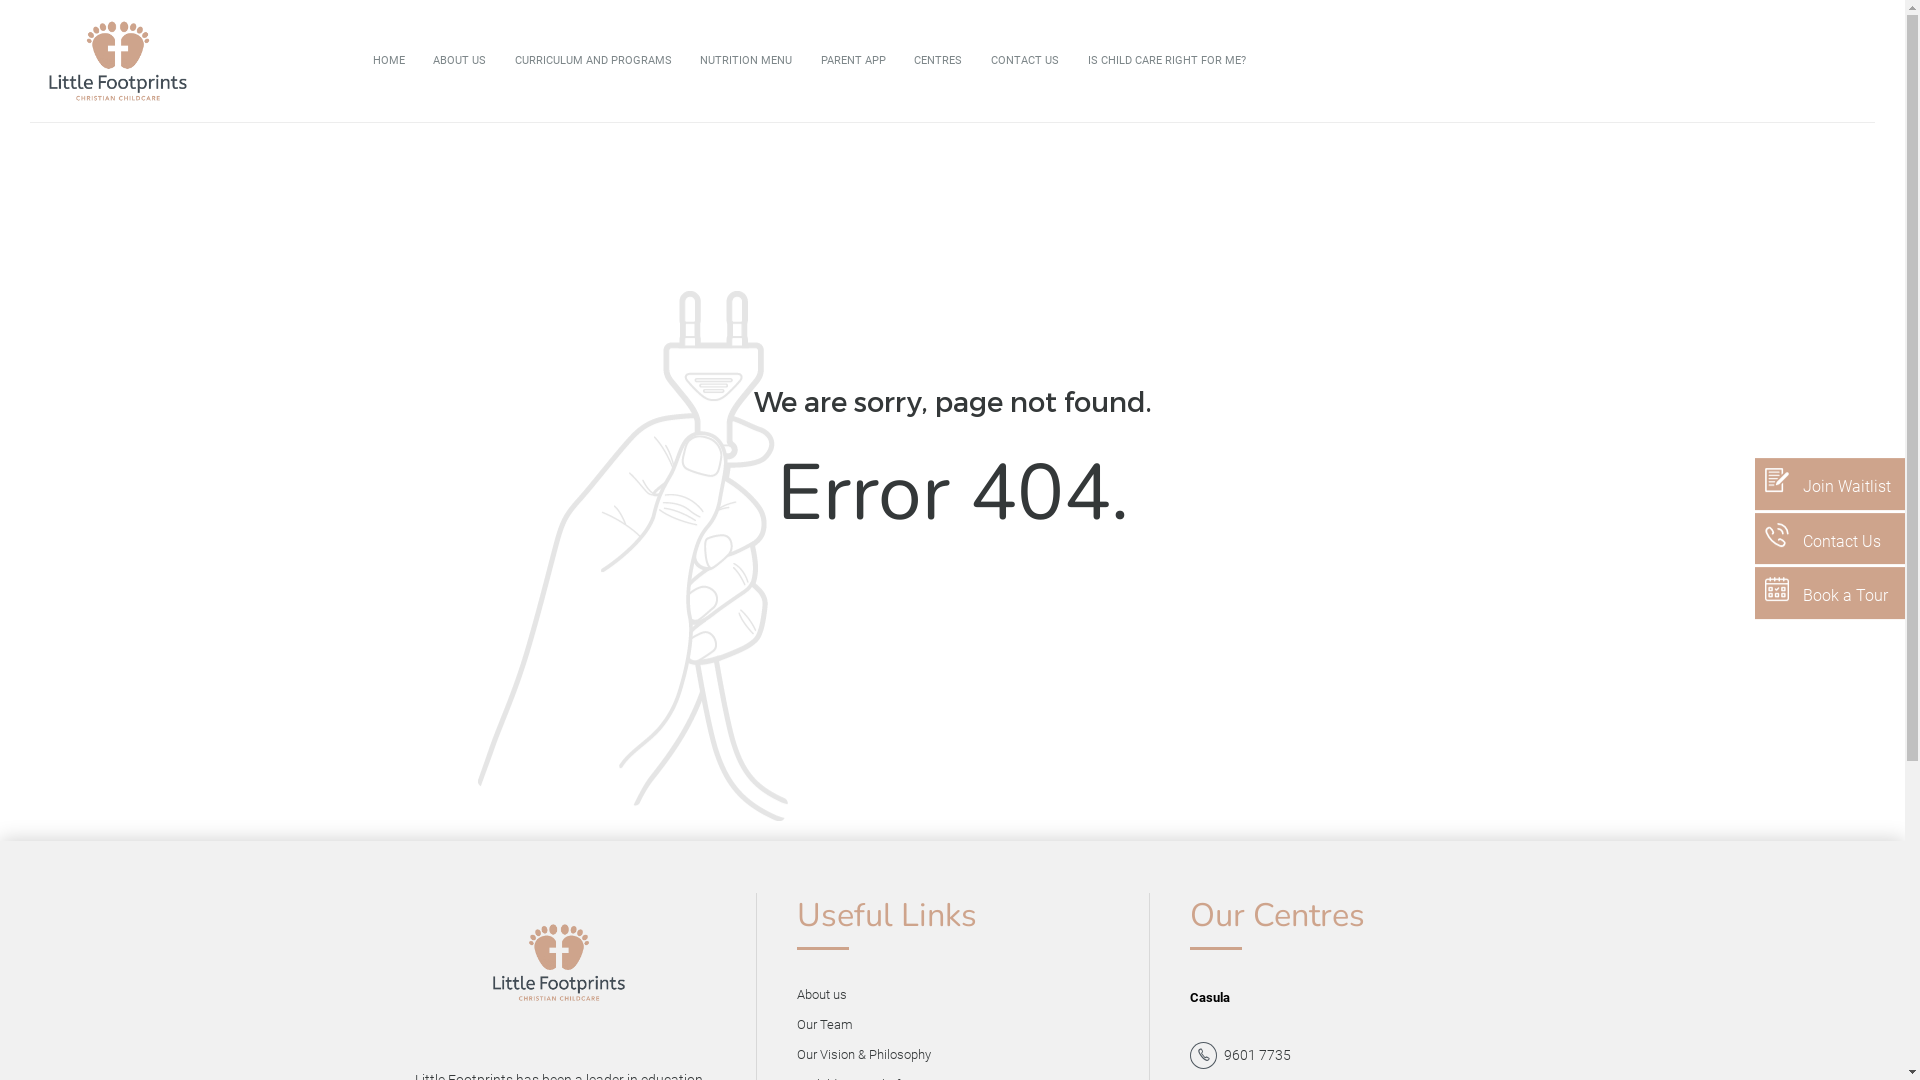  Describe the element at coordinates (1830, 539) in the screenshot. I see `Contact Us` at that location.